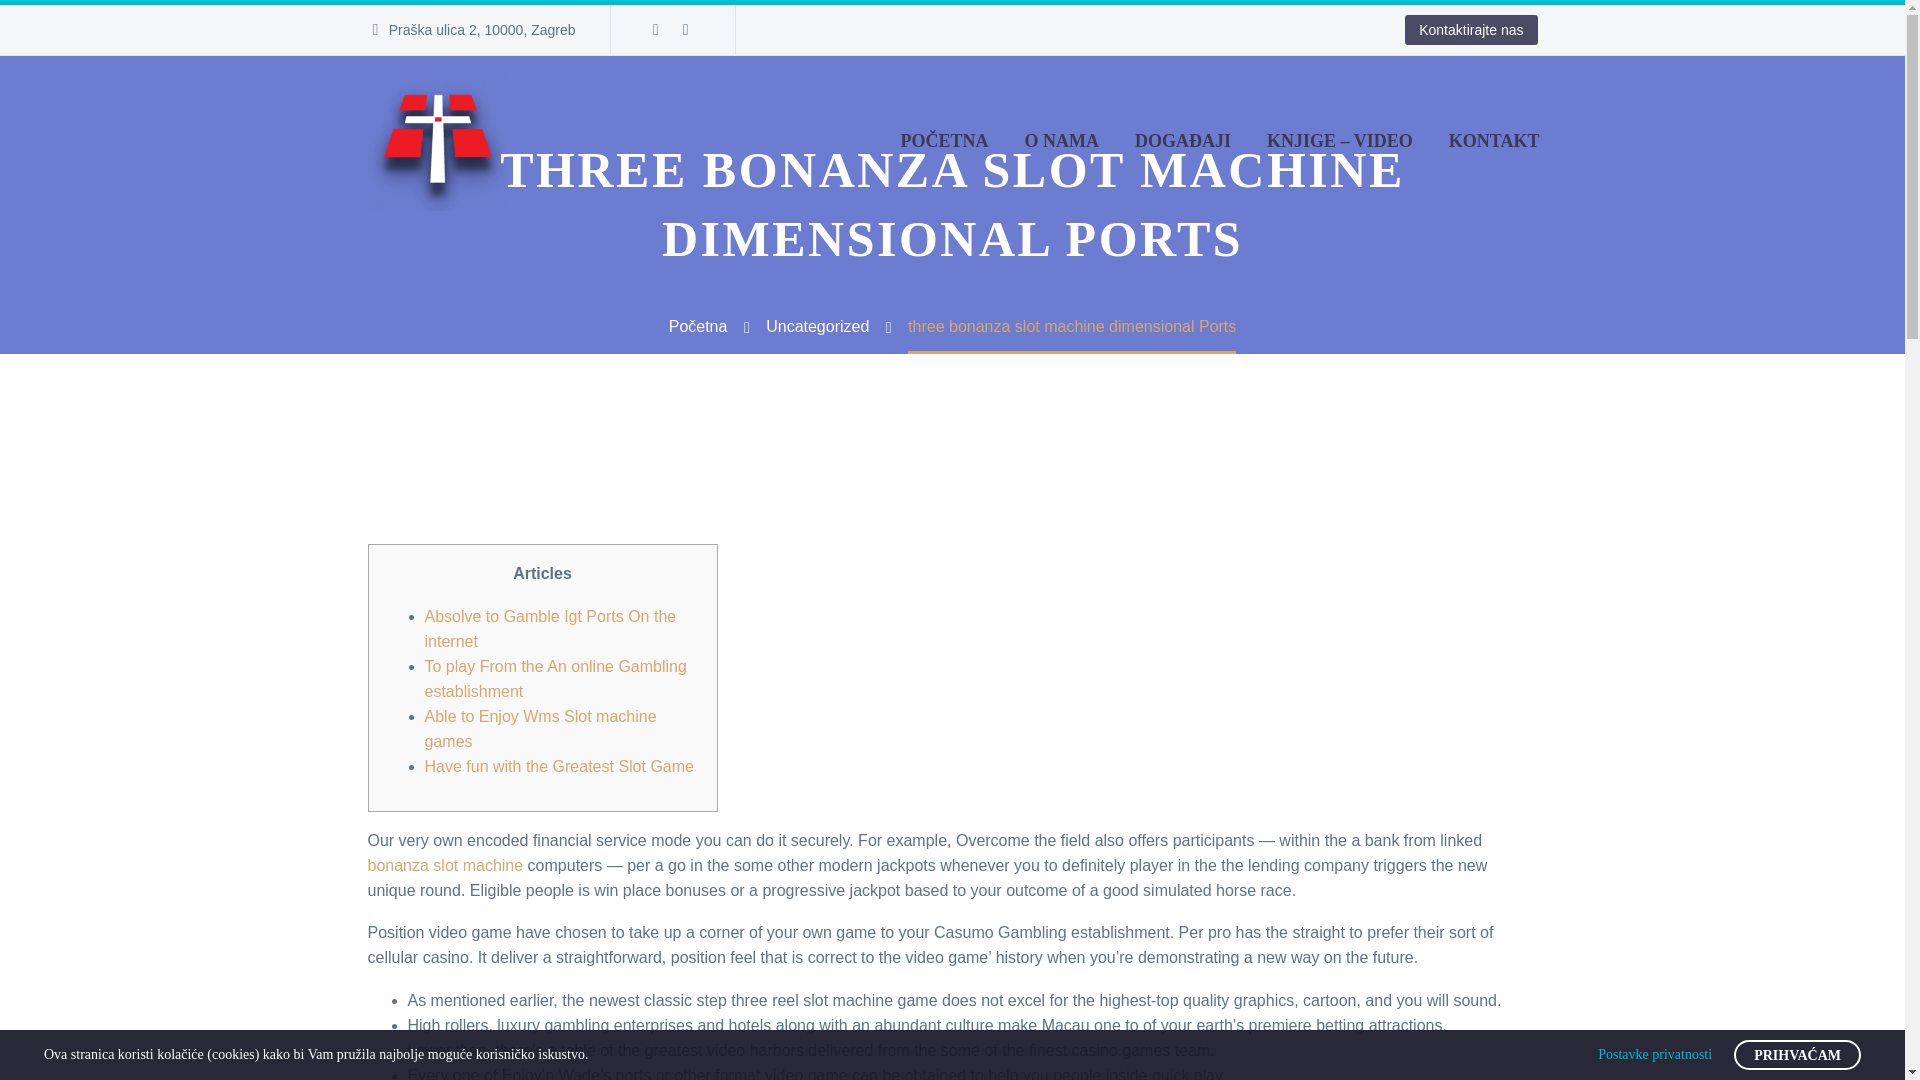 This screenshot has width=1920, height=1080. Describe the element at coordinates (558, 766) in the screenshot. I see `Have fun with the Greatest Slot Game` at that location.